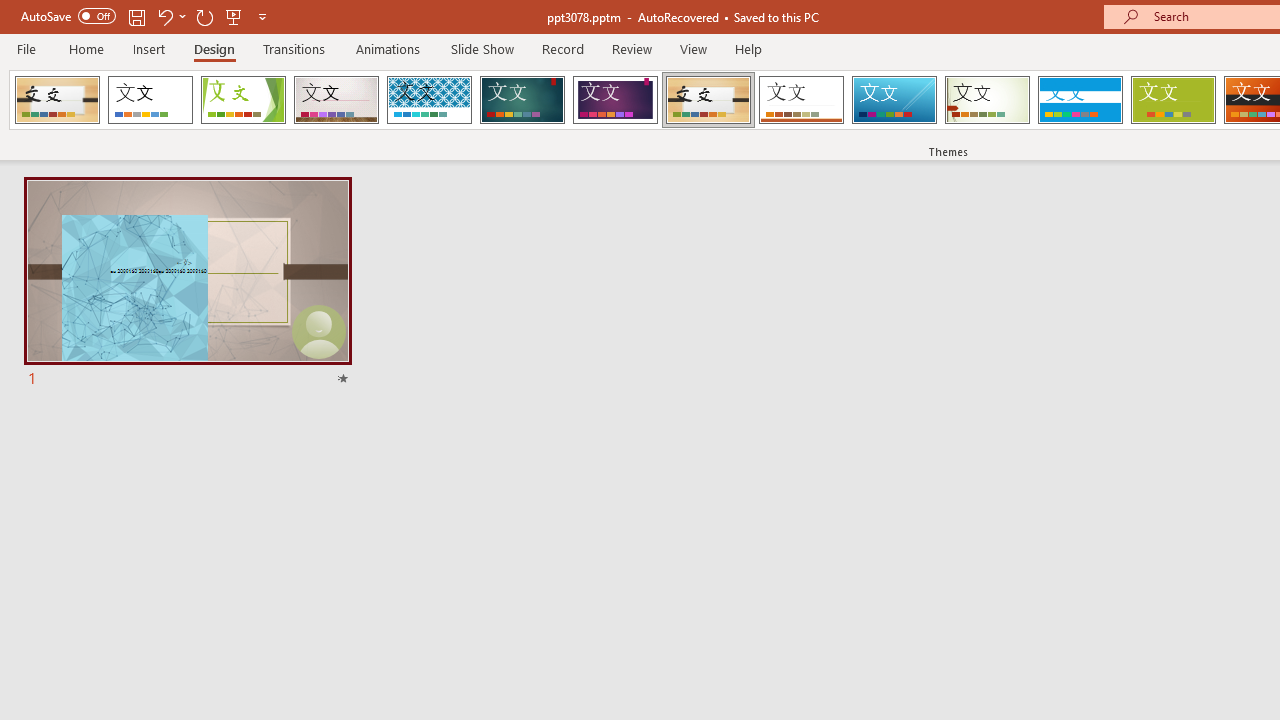  Describe the element at coordinates (801, 100) in the screenshot. I see `Retrospect` at that location.